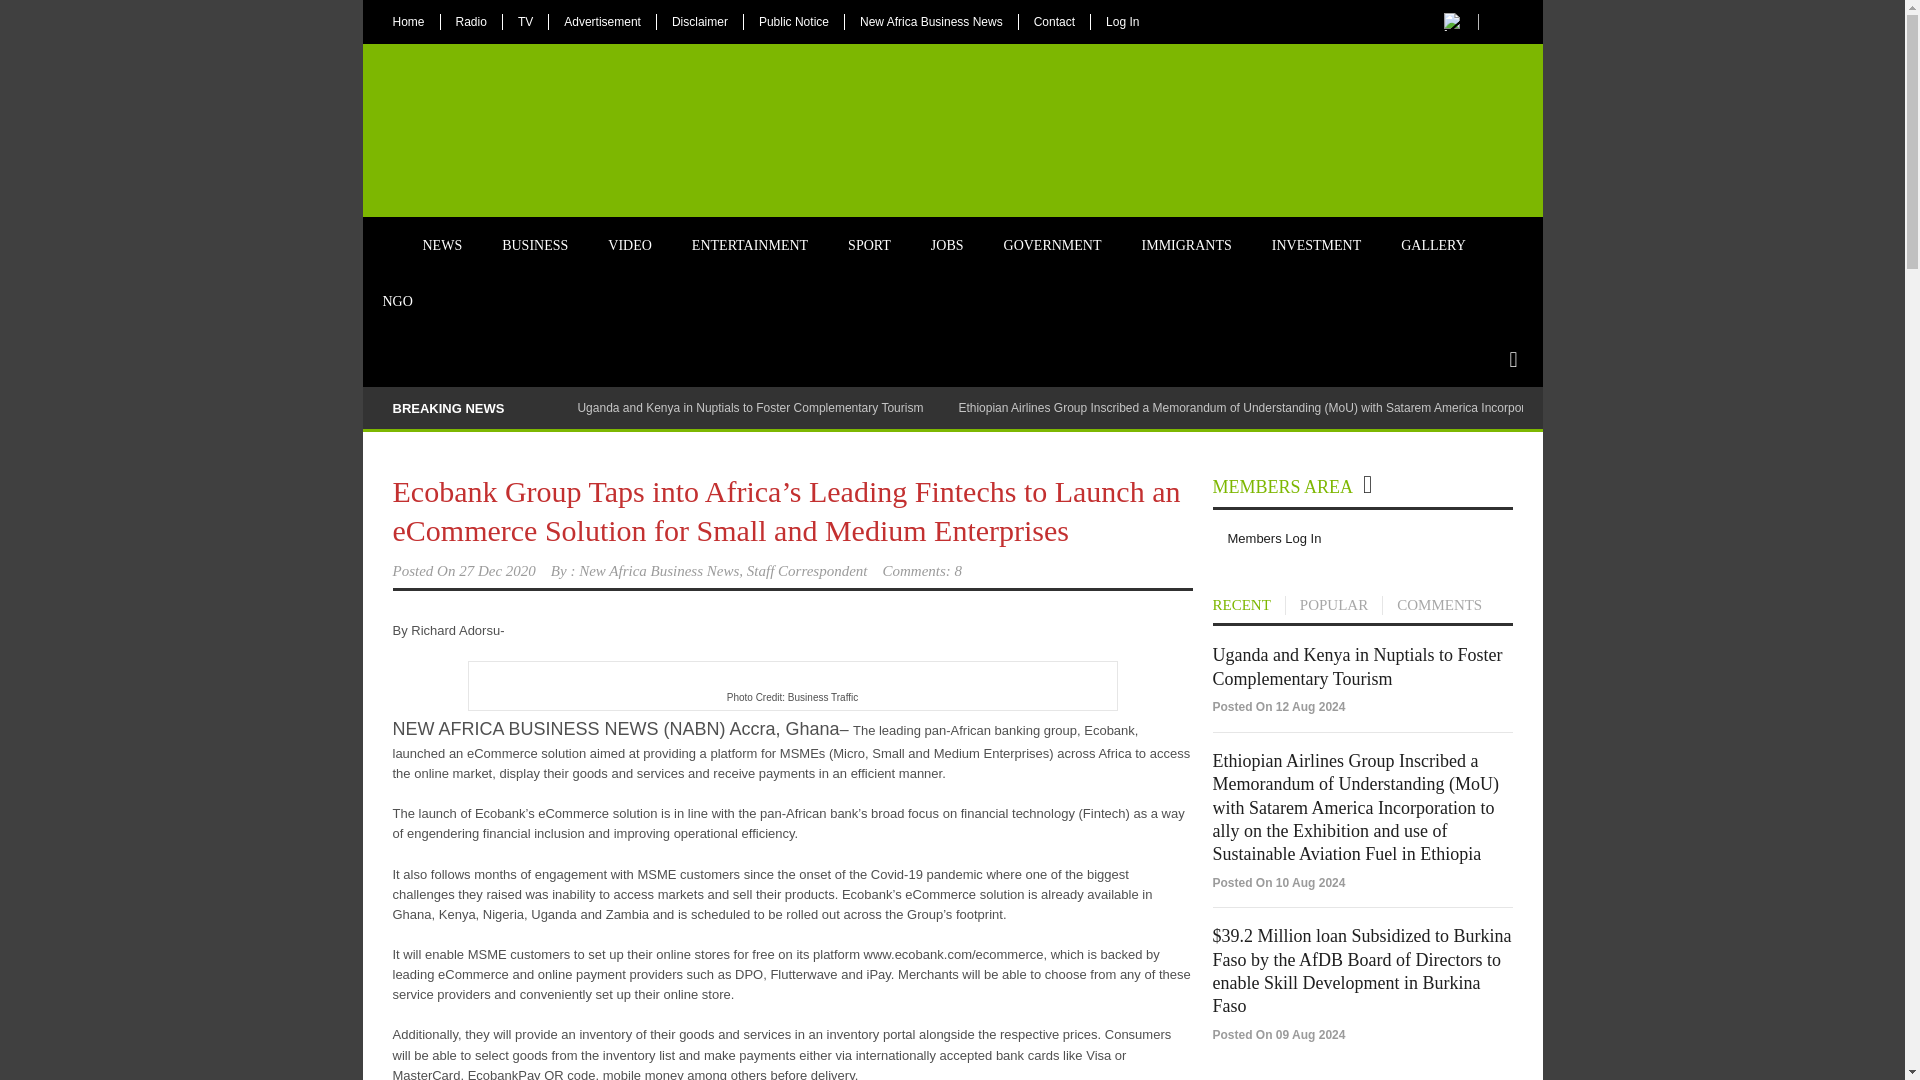 The image size is (1920, 1080). Describe the element at coordinates (946, 246) in the screenshot. I see `JOBS` at that location.